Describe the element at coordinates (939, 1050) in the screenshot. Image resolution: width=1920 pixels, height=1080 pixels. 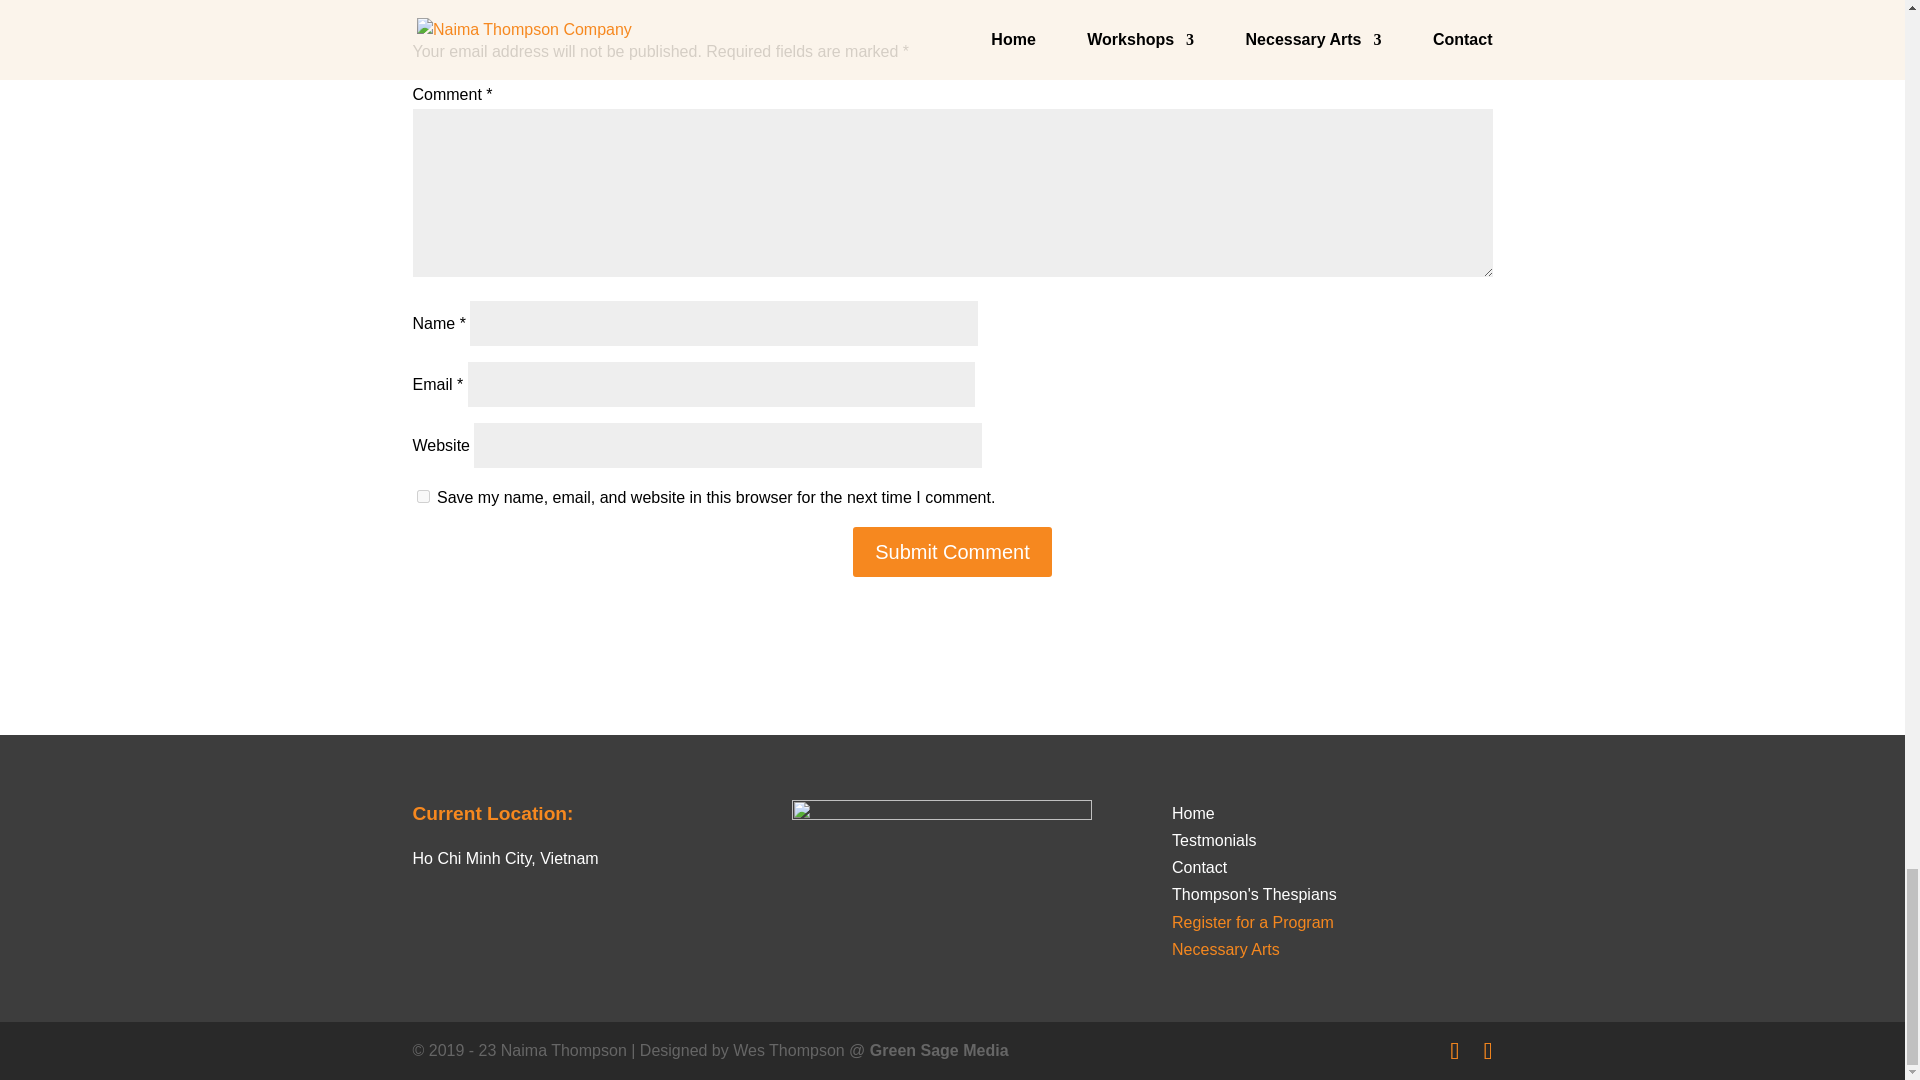
I see `Green Sage Media` at that location.